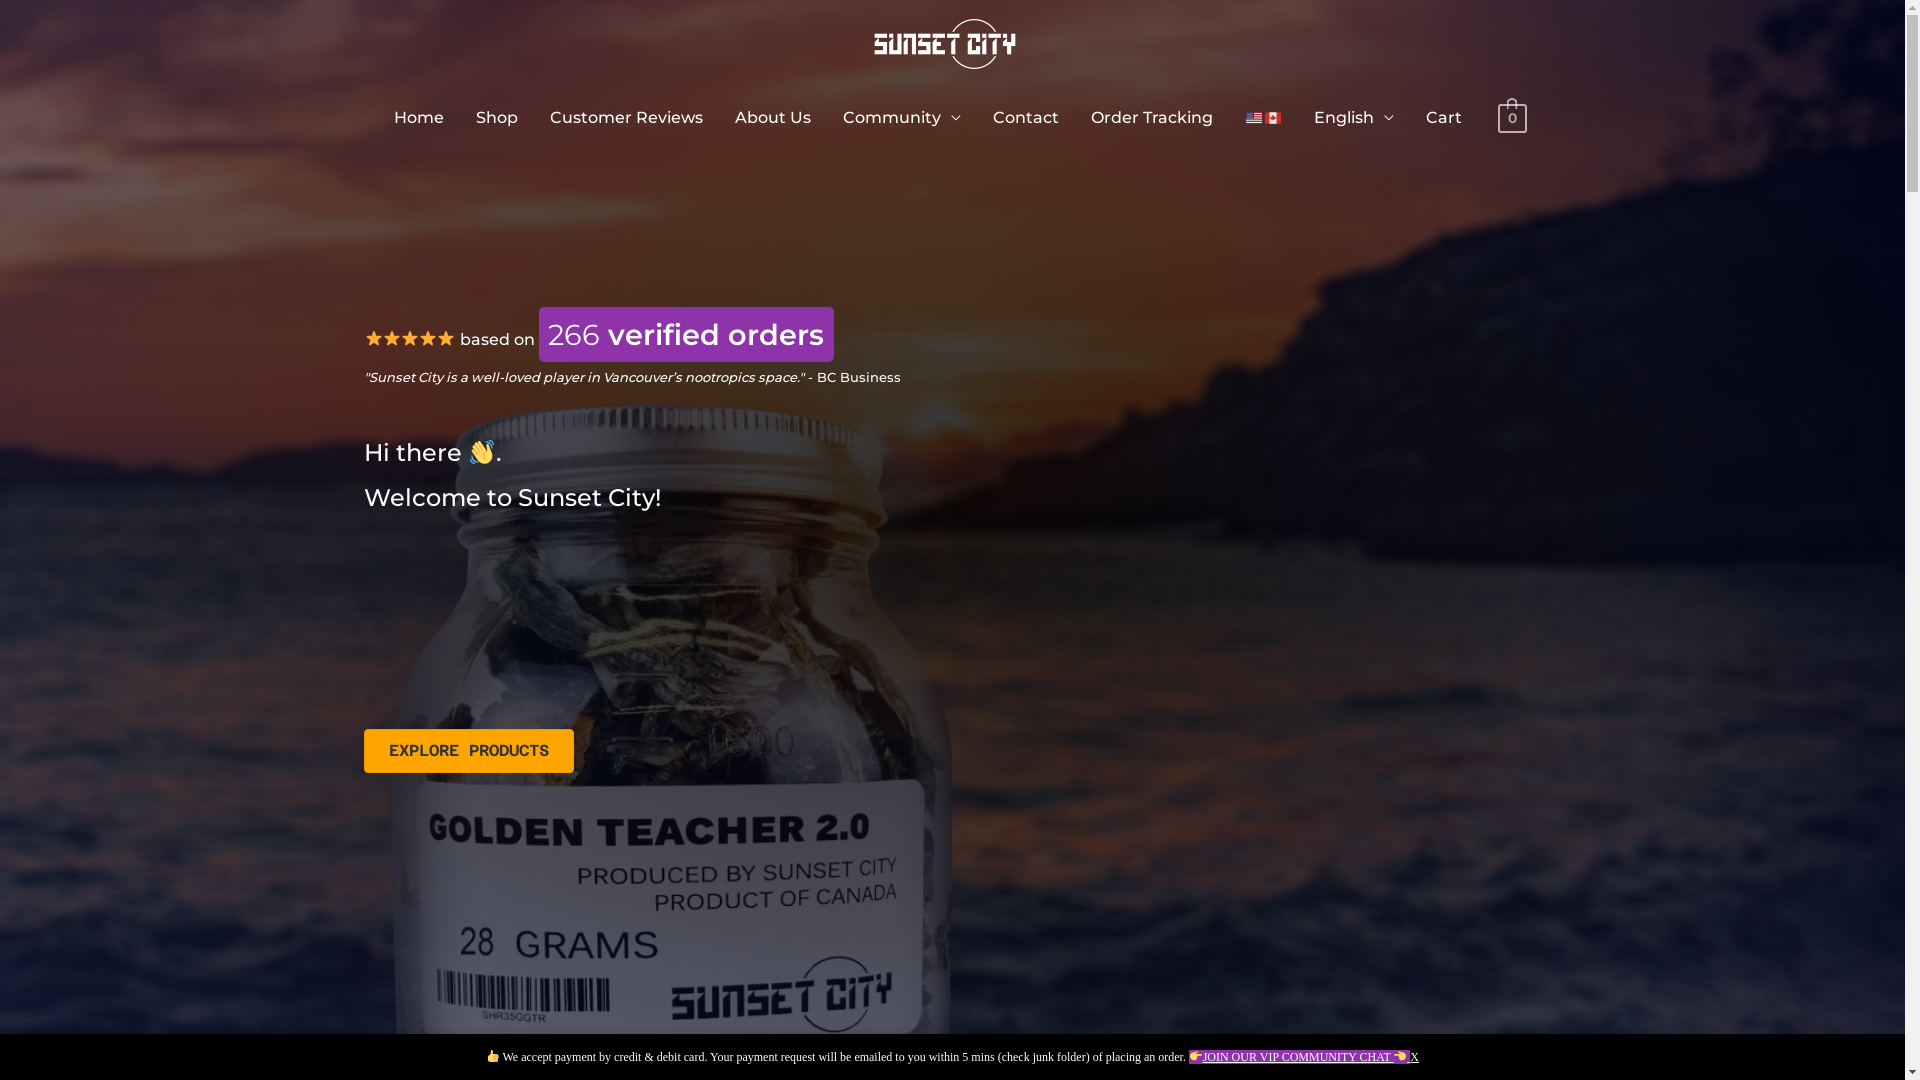 The image size is (1920, 1080). Describe the element at coordinates (773, 118) in the screenshot. I see `About Us` at that location.